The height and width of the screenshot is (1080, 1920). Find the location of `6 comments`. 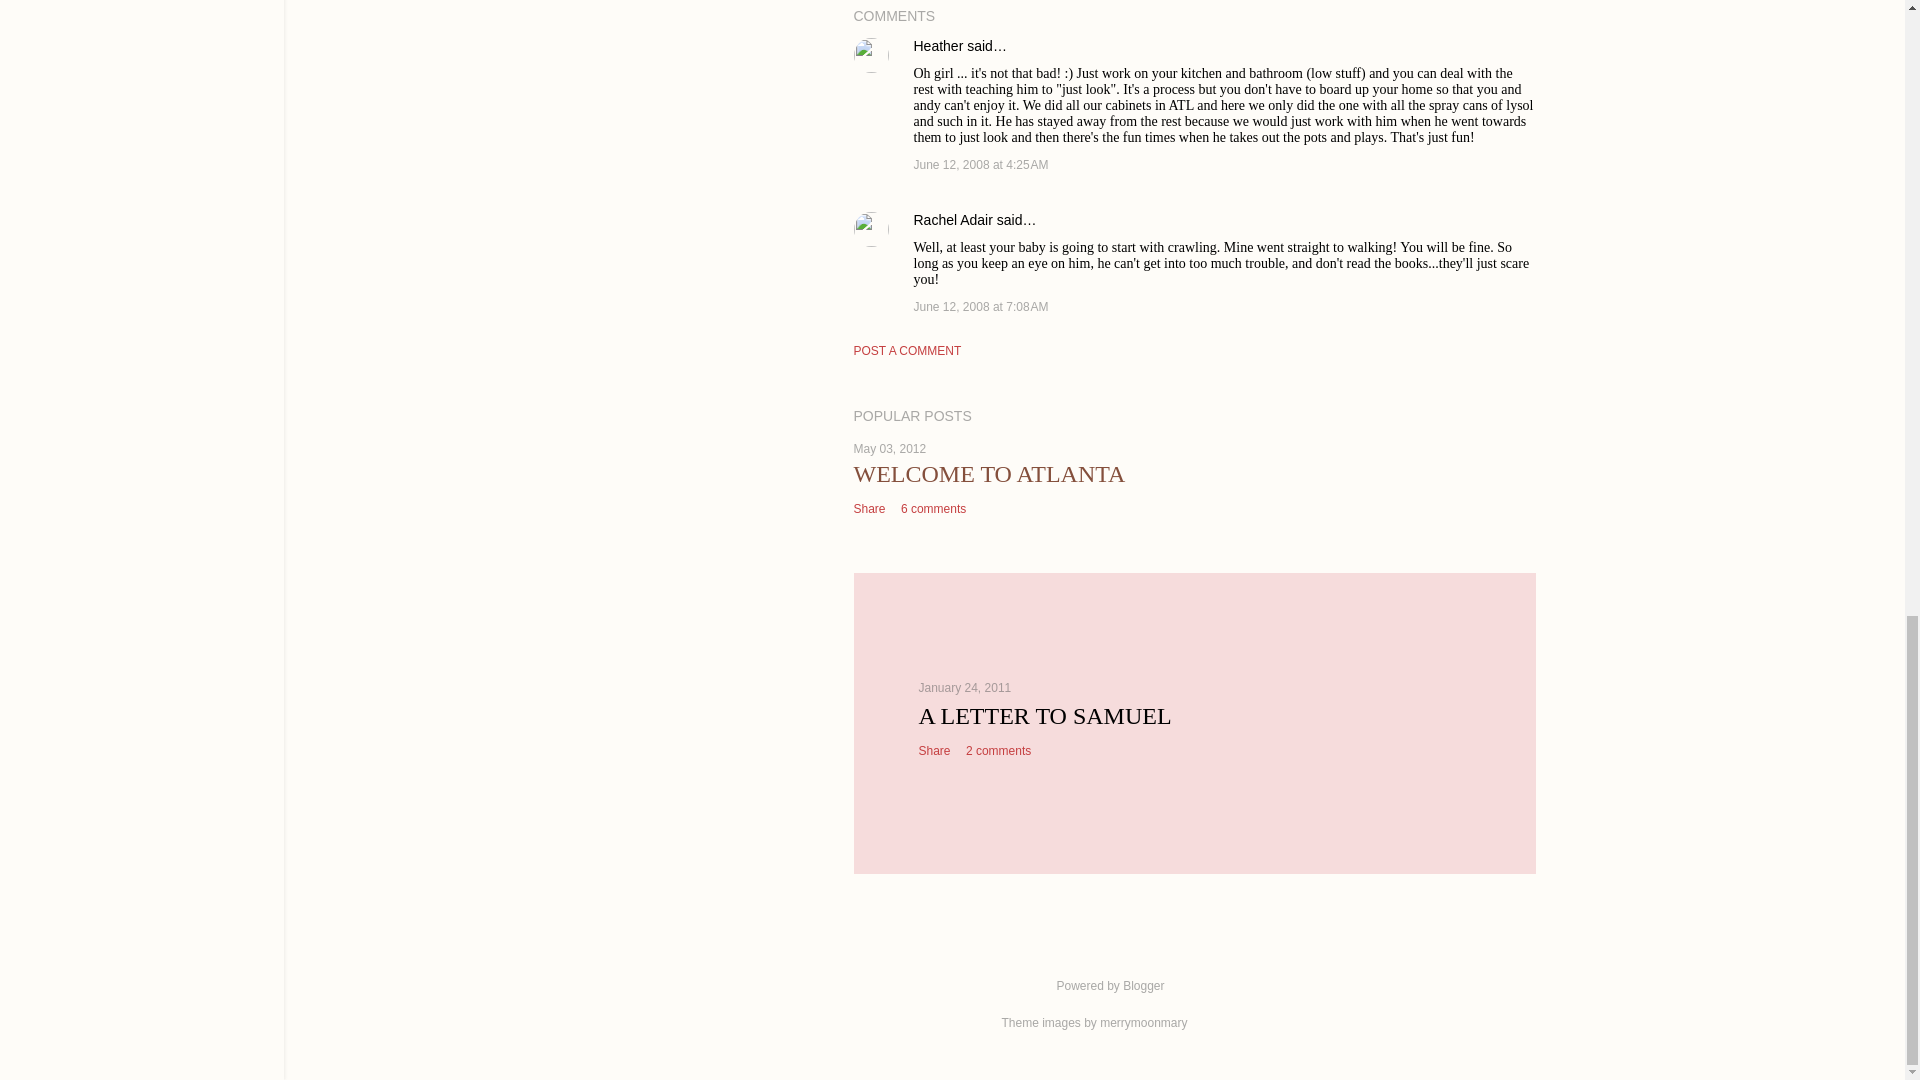

6 comments is located at coordinates (932, 509).